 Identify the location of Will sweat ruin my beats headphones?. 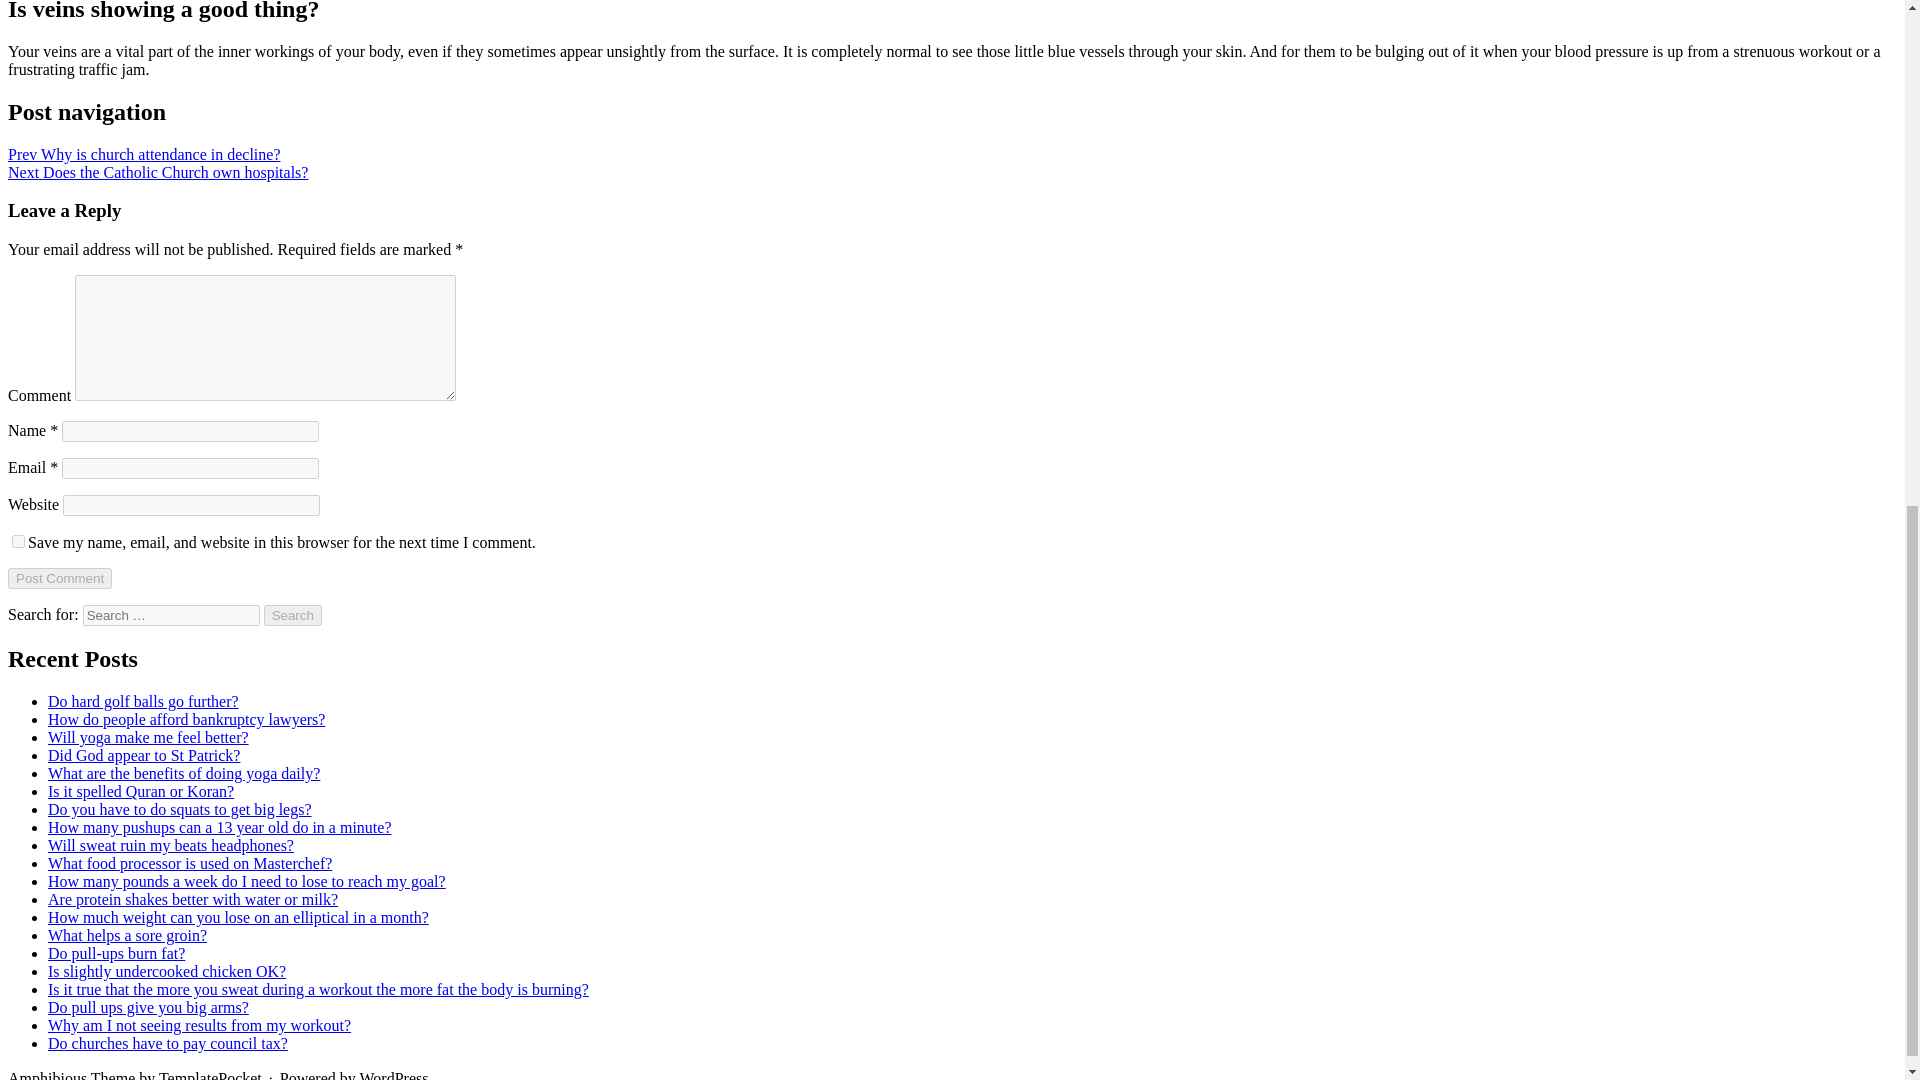
(170, 846).